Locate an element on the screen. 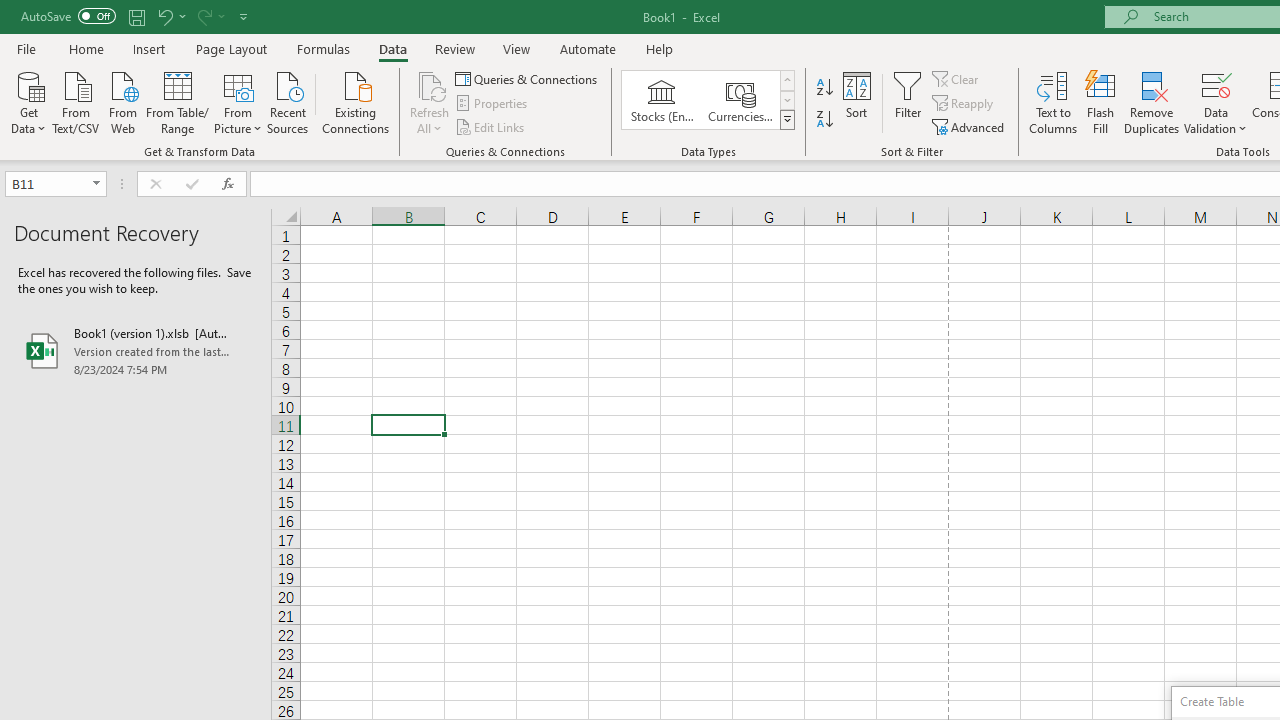  From Text/CSV is located at coordinates (76, 101).